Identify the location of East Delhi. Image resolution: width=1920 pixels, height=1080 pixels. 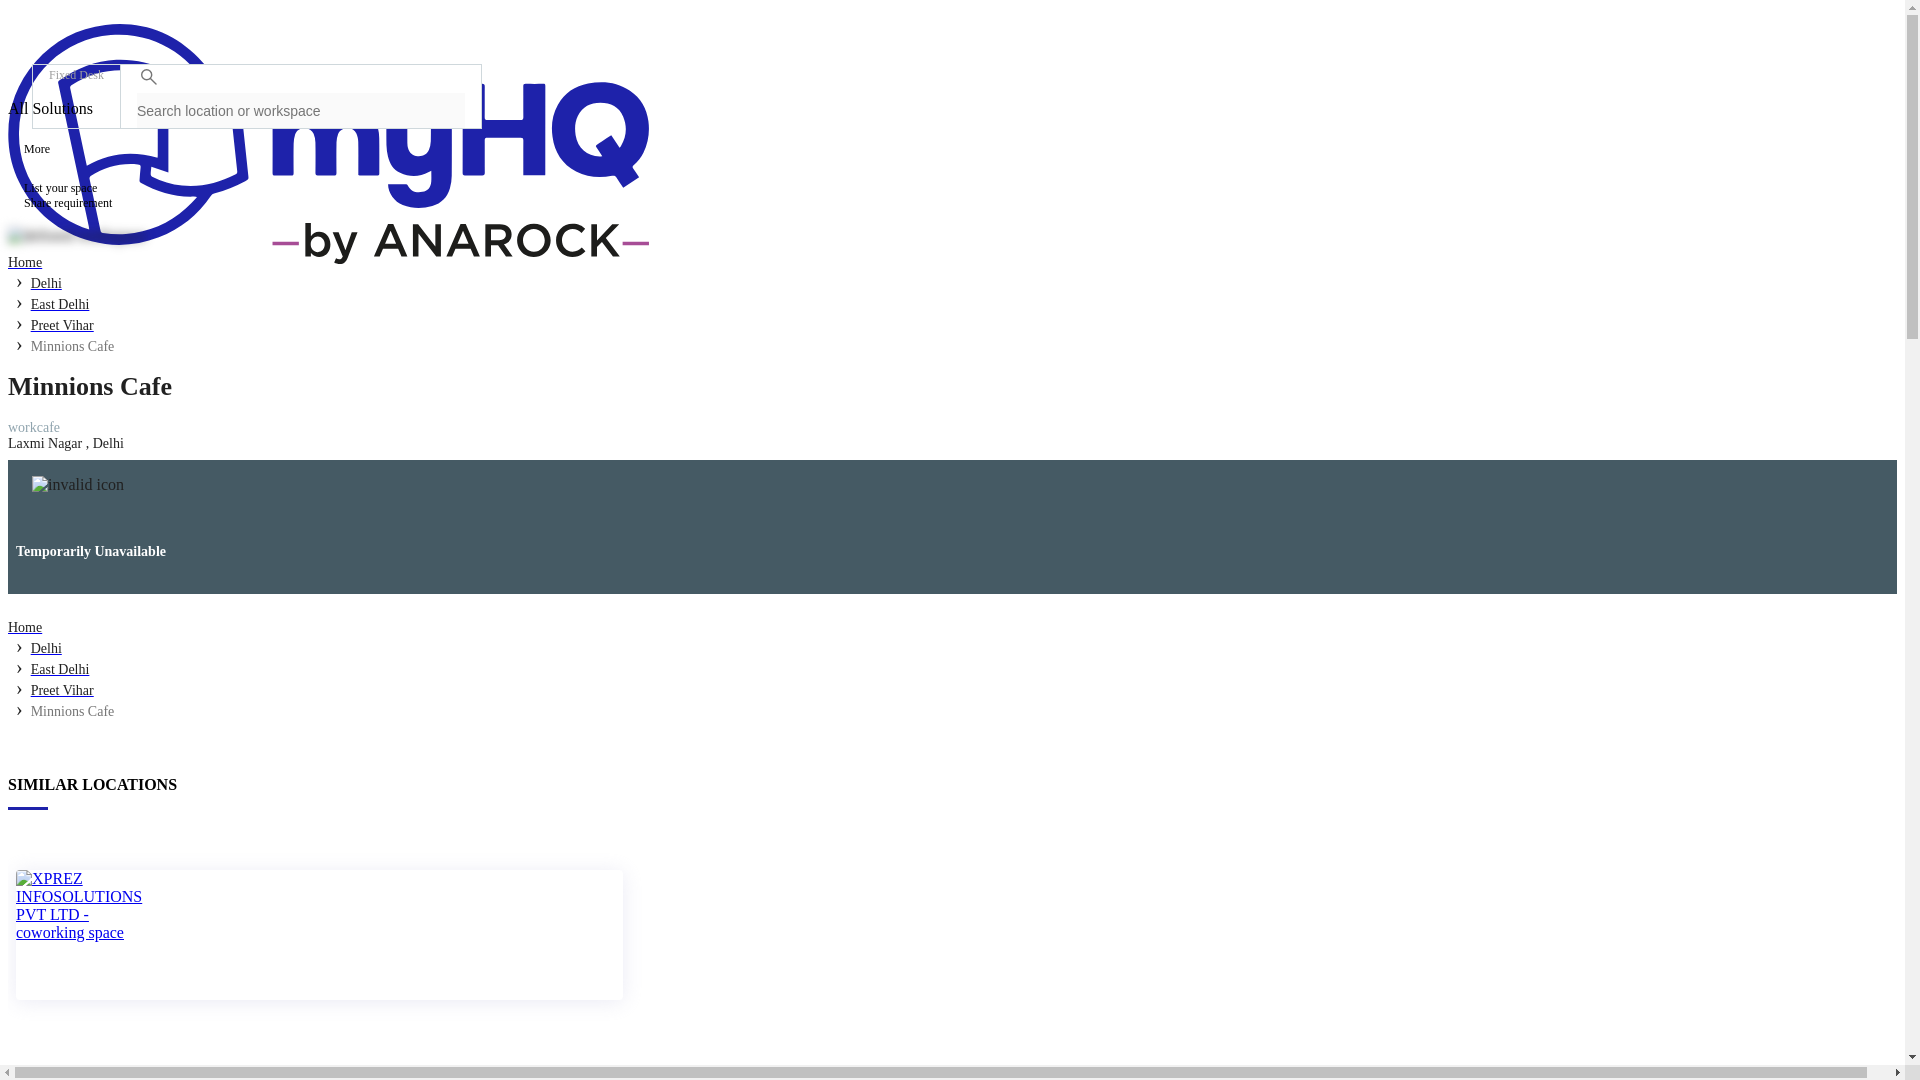
(60, 668).